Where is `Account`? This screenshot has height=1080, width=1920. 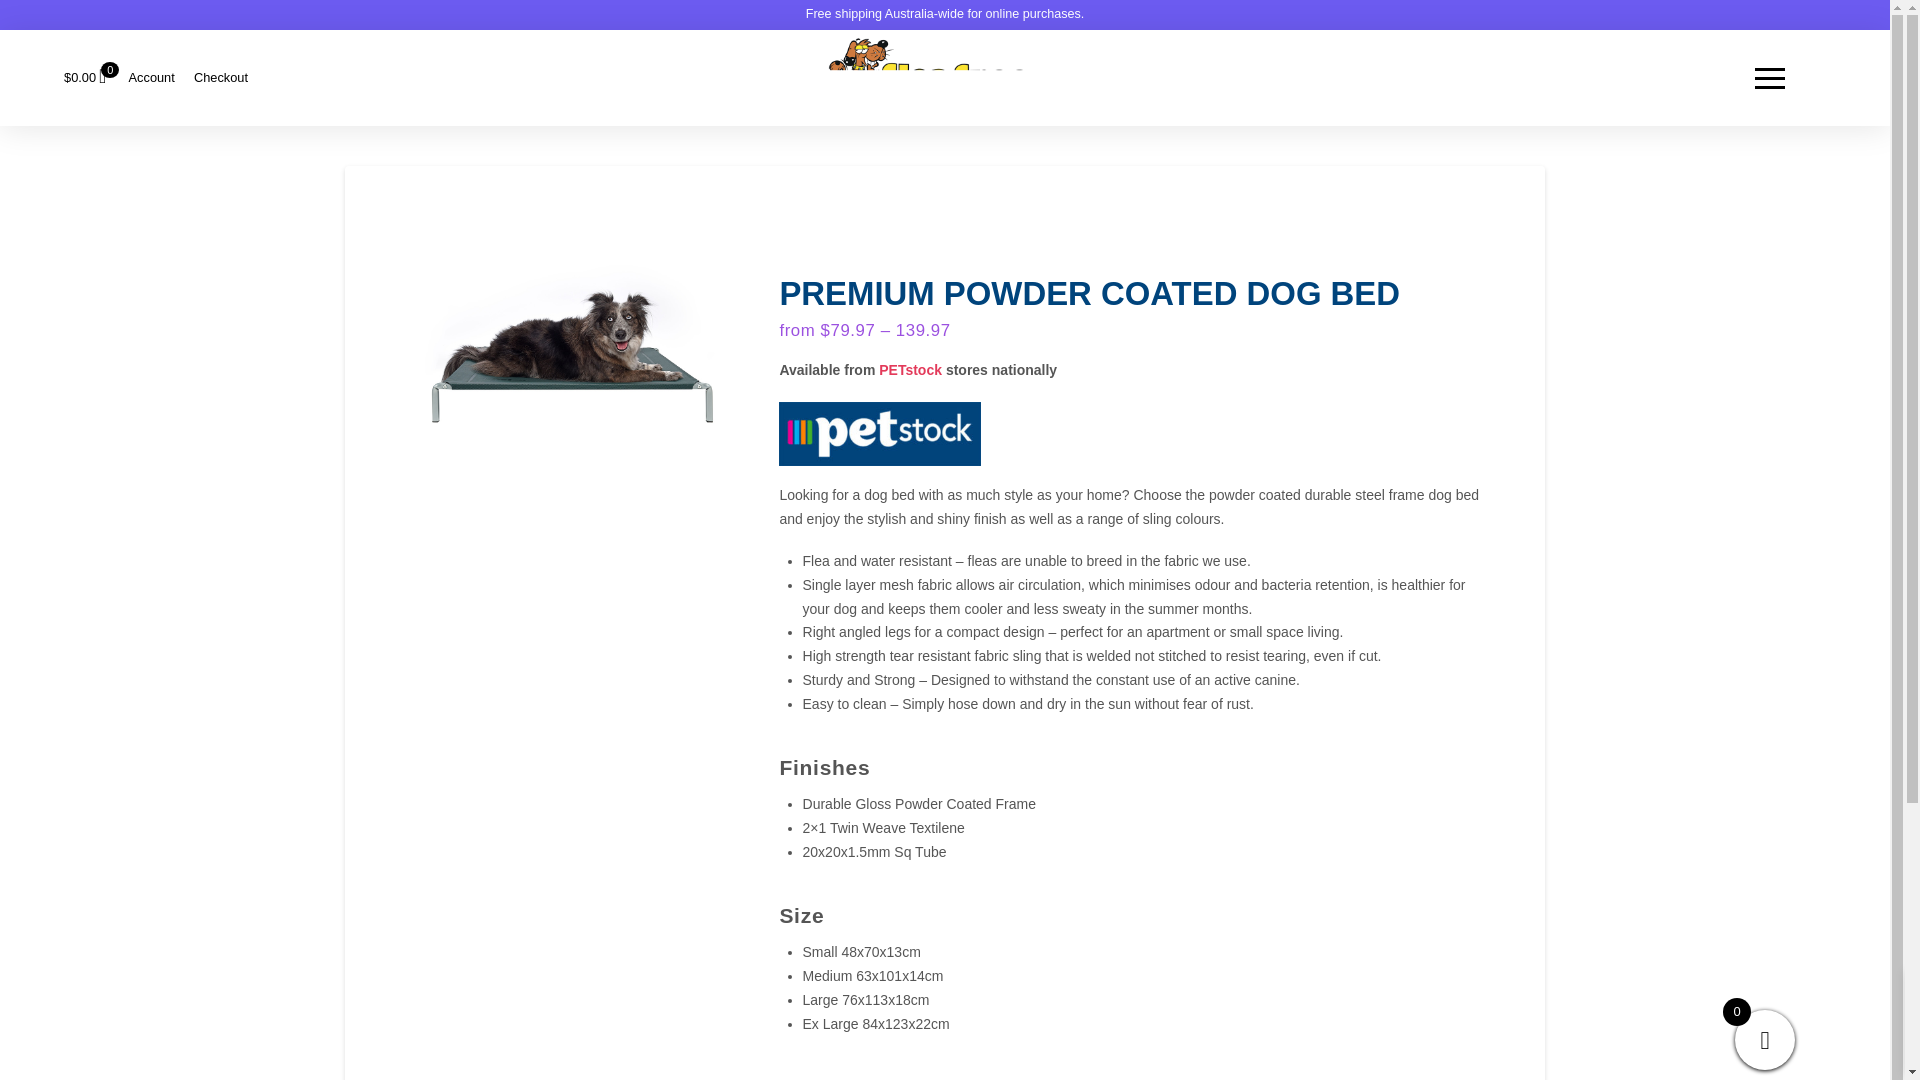
Account is located at coordinates (151, 78).